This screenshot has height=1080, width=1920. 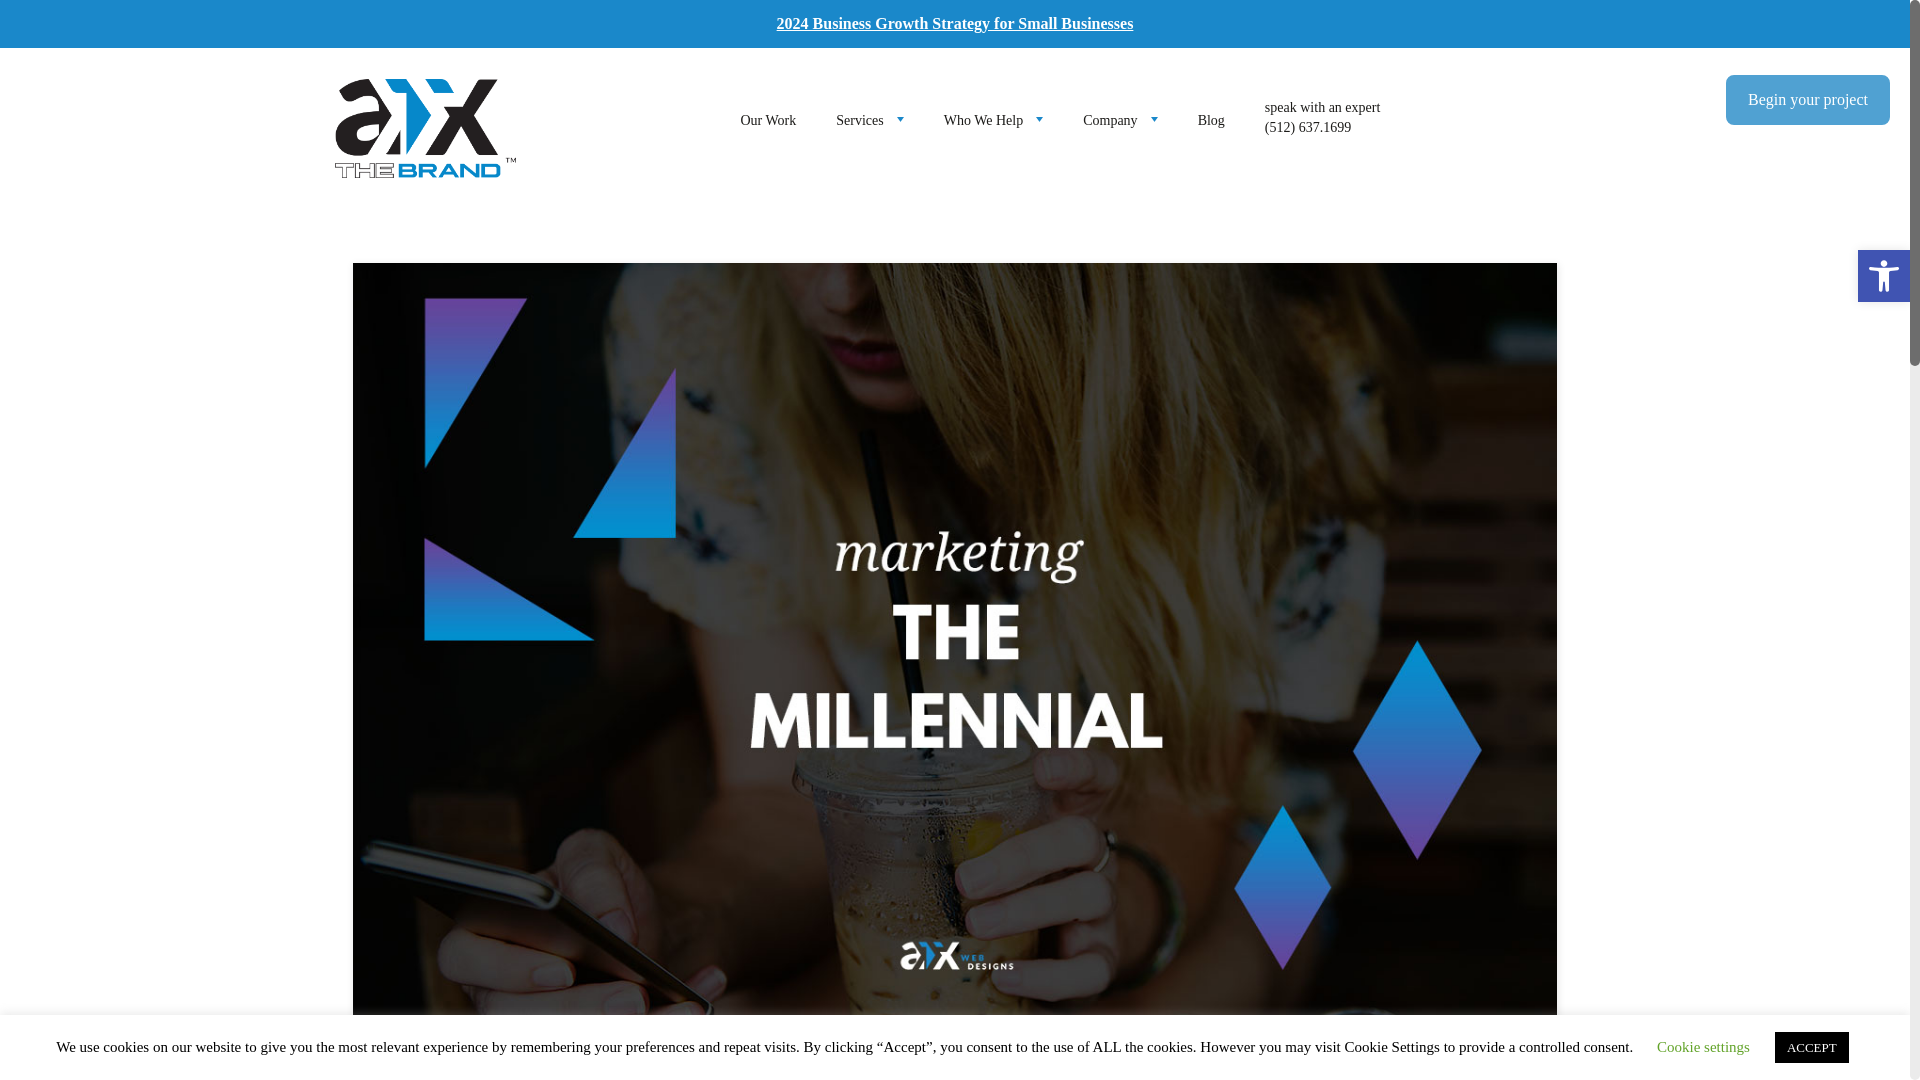 What do you see at coordinates (768, 120) in the screenshot?
I see `Our Work` at bounding box center [768, 120].